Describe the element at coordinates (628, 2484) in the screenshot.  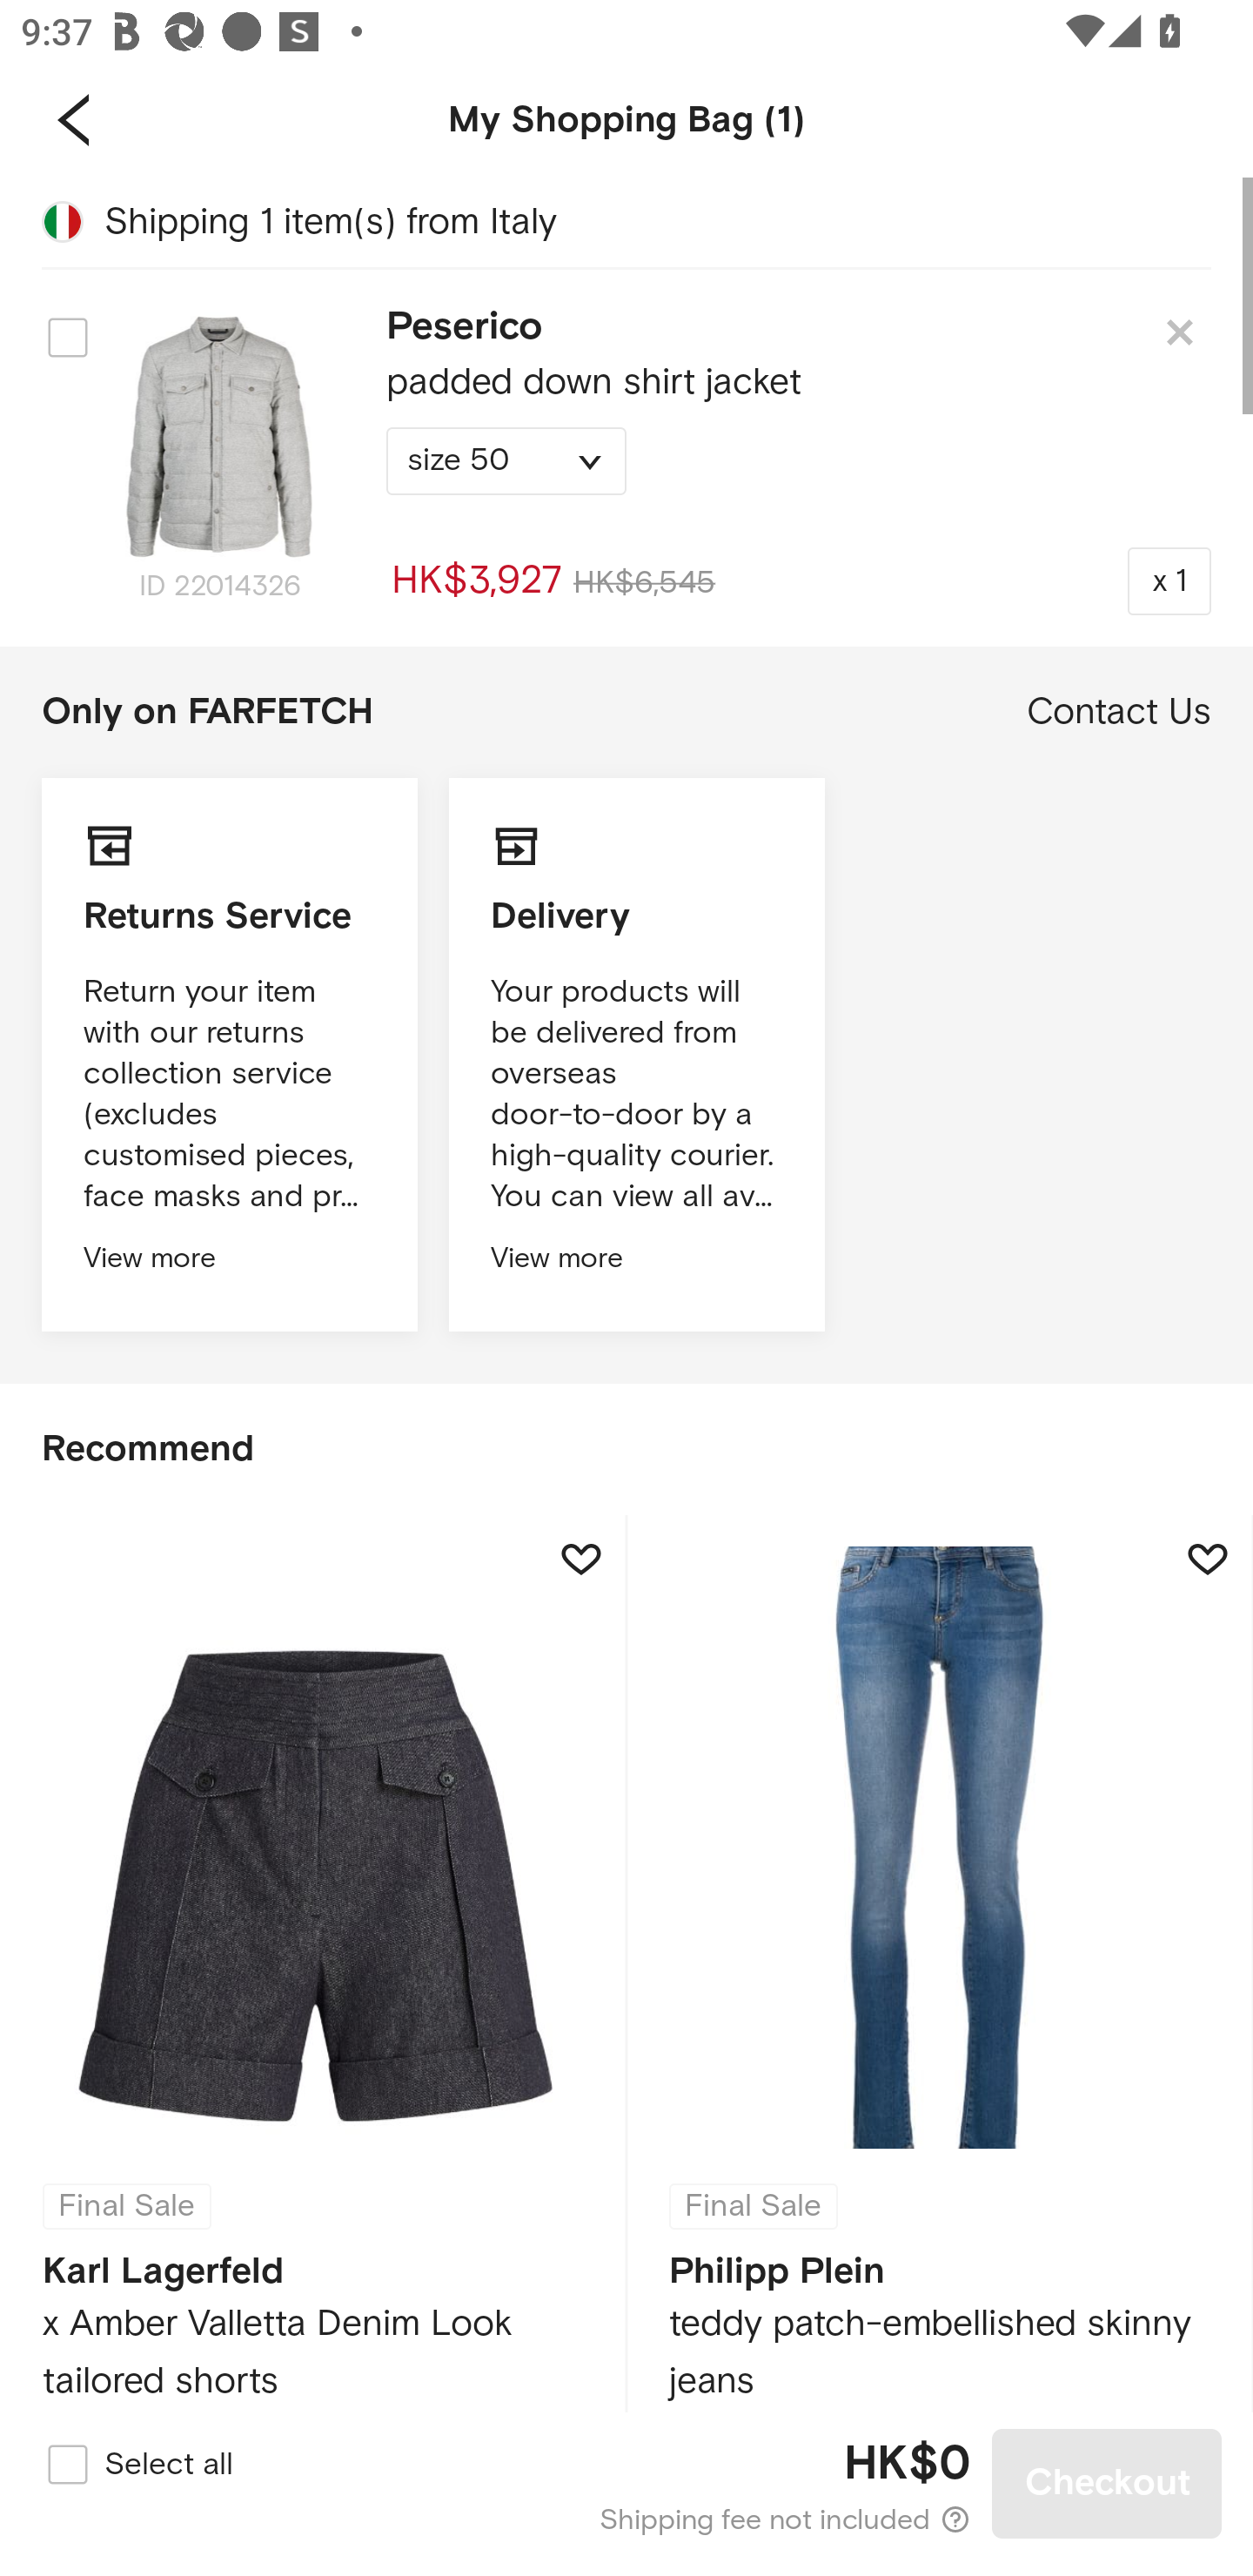
I see `HK$0 Shipping fee not included` at that location.